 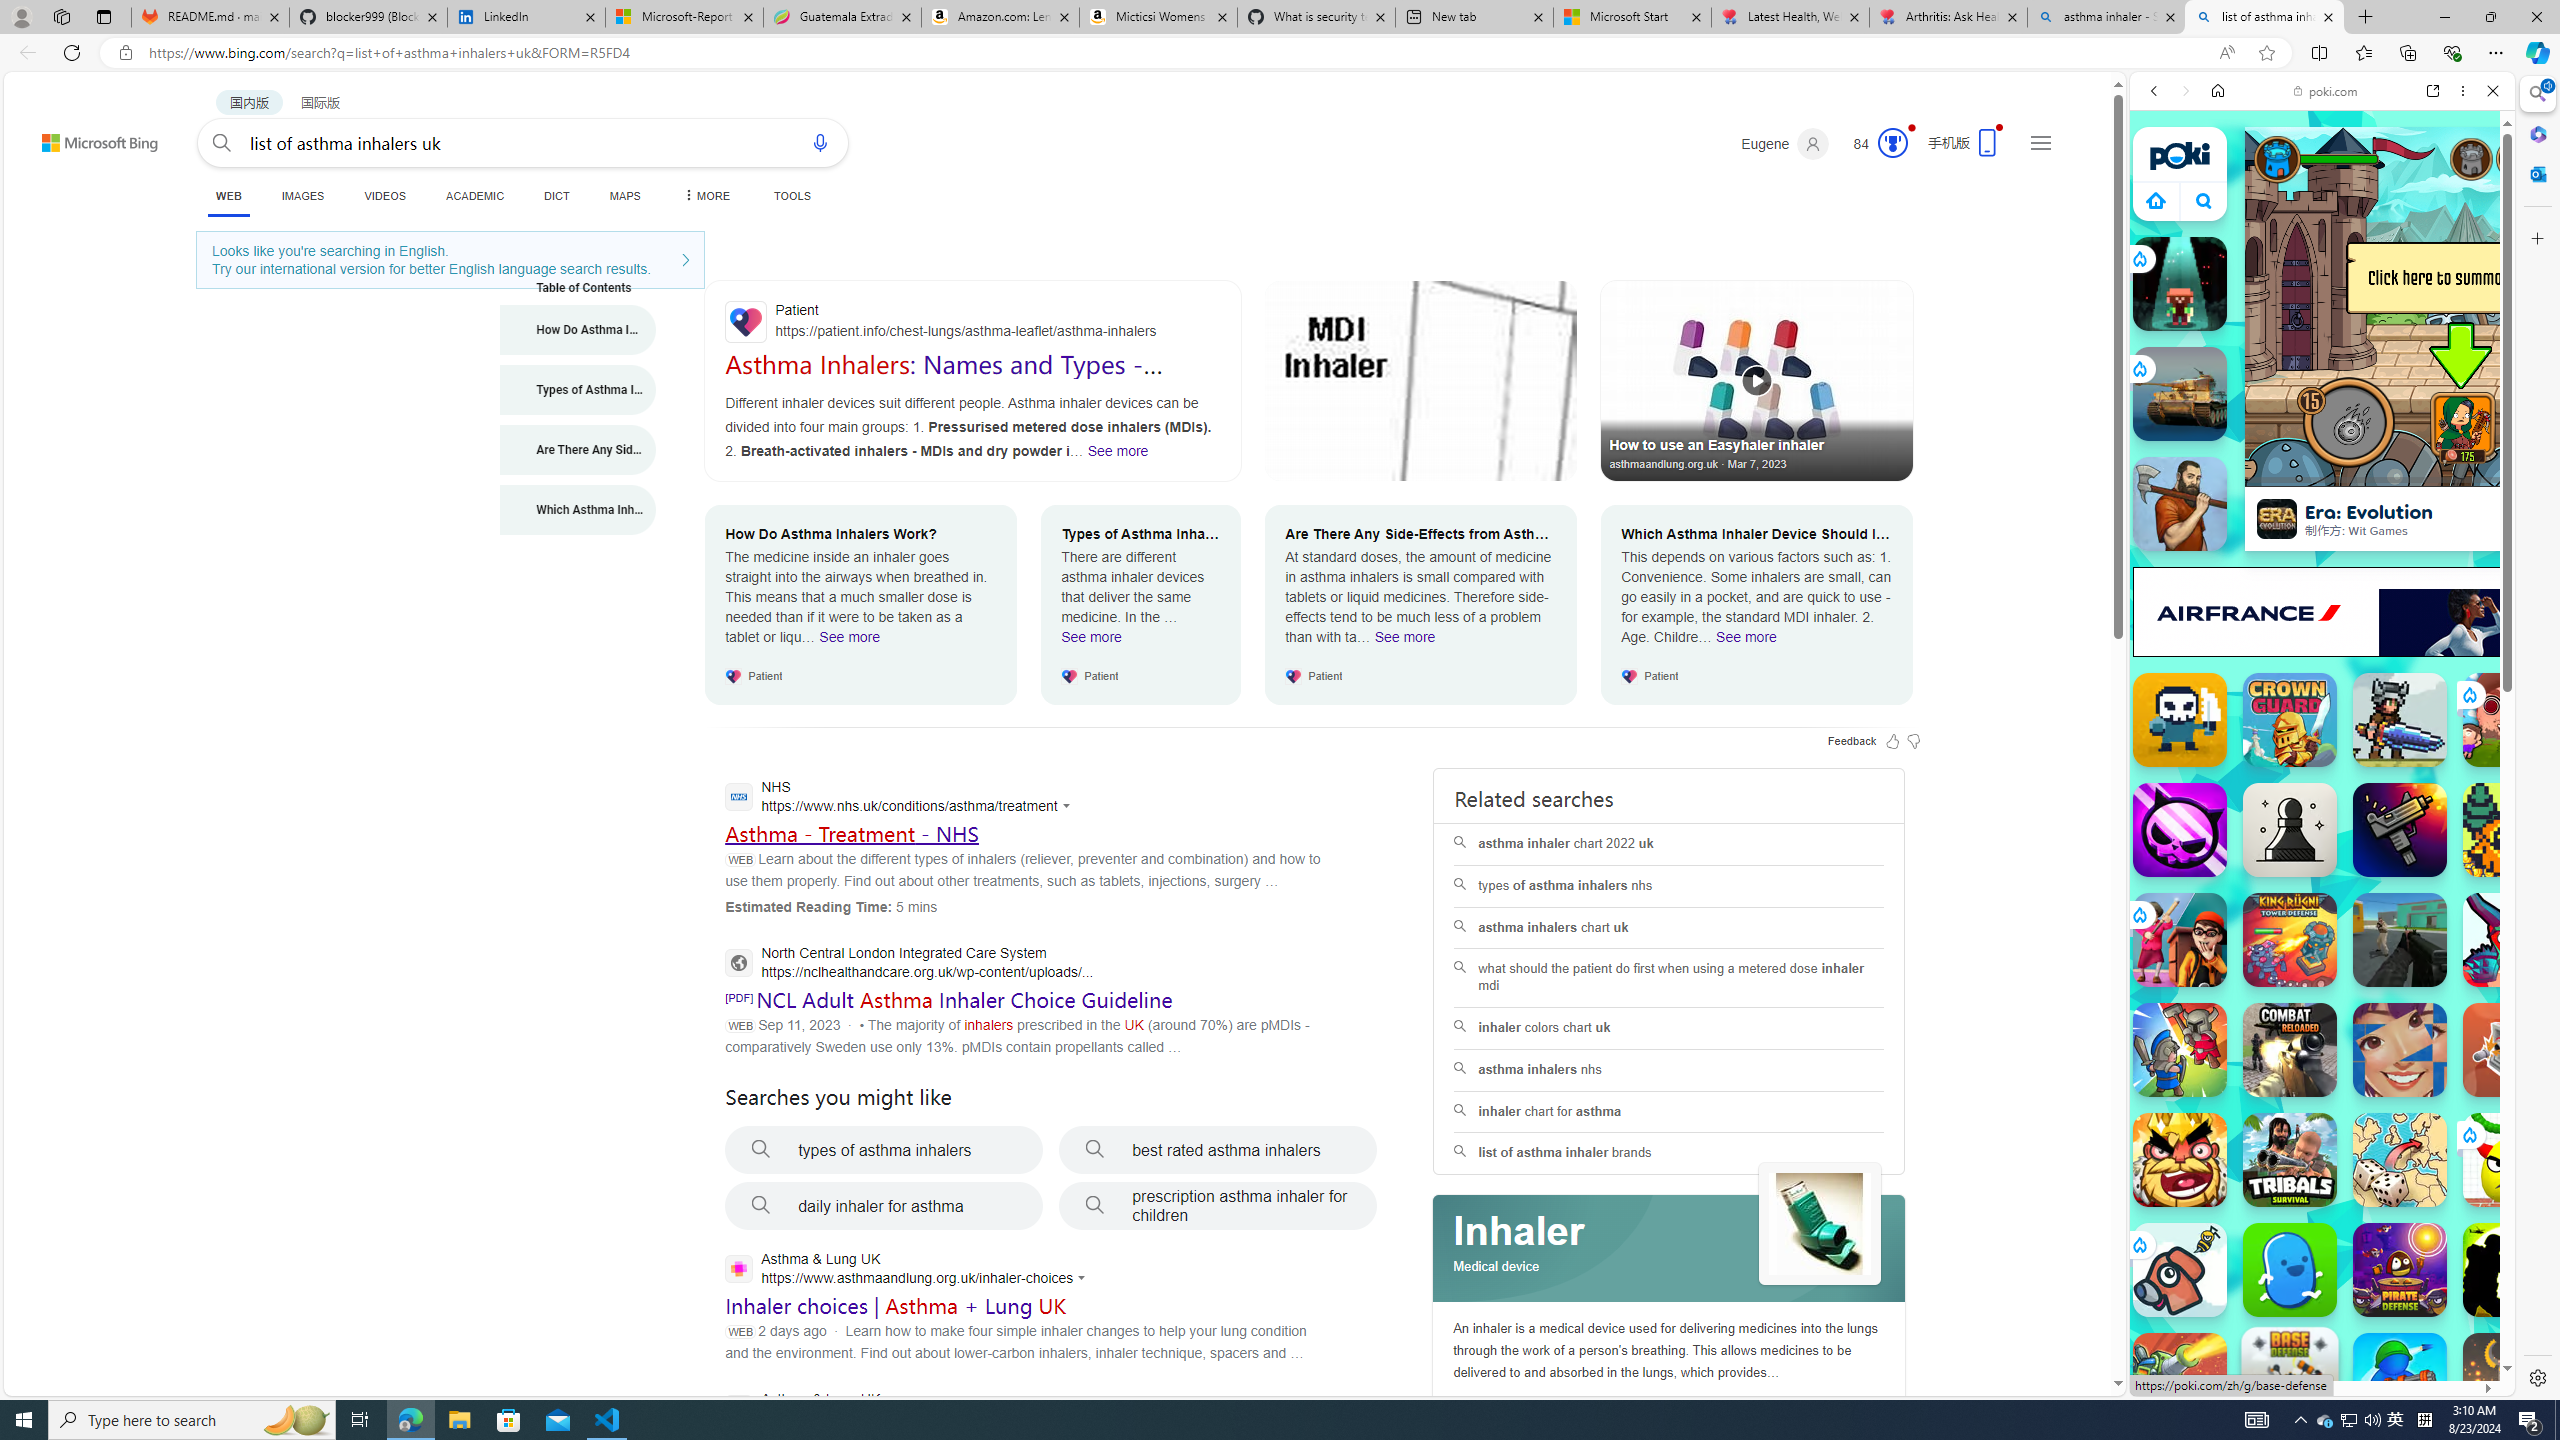 I want to click on Back to Bing search, so click(x=88, y=138).